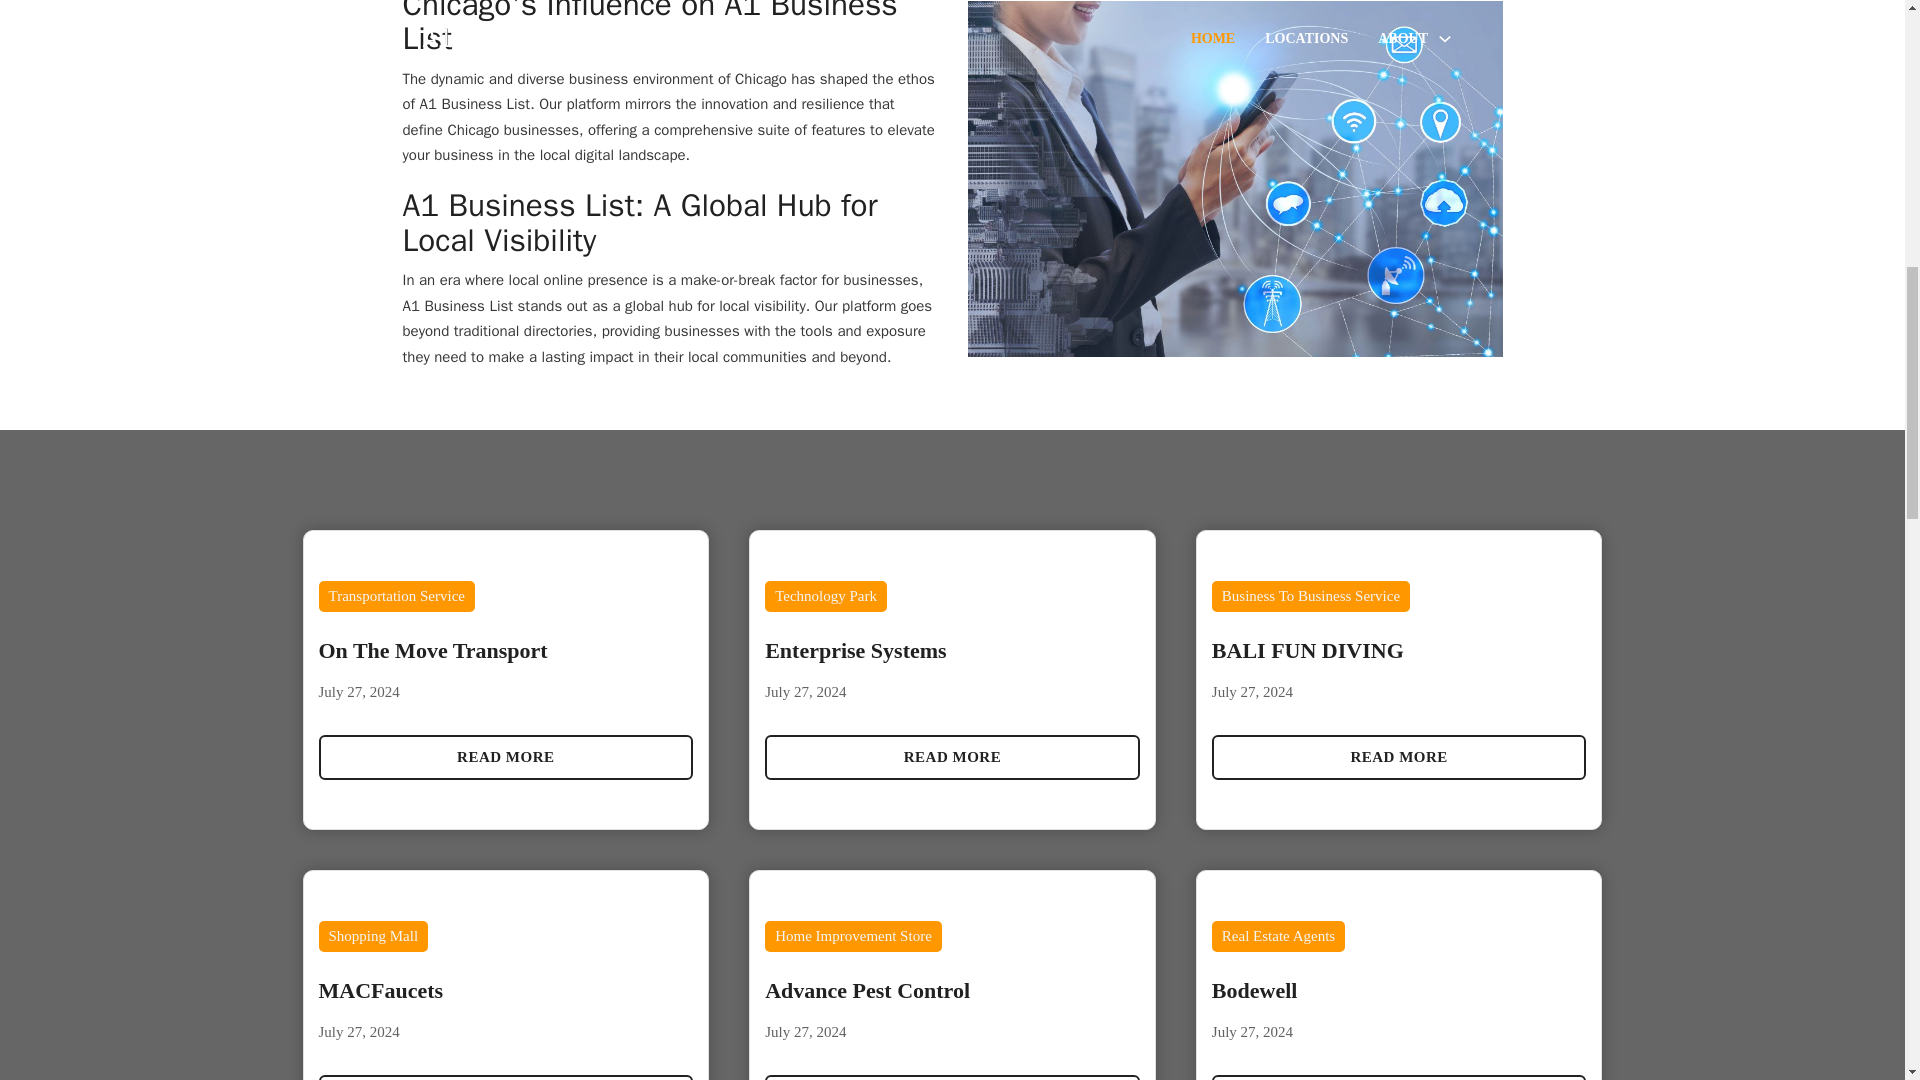  I want to click on MACFaucets, so click(380, 990).